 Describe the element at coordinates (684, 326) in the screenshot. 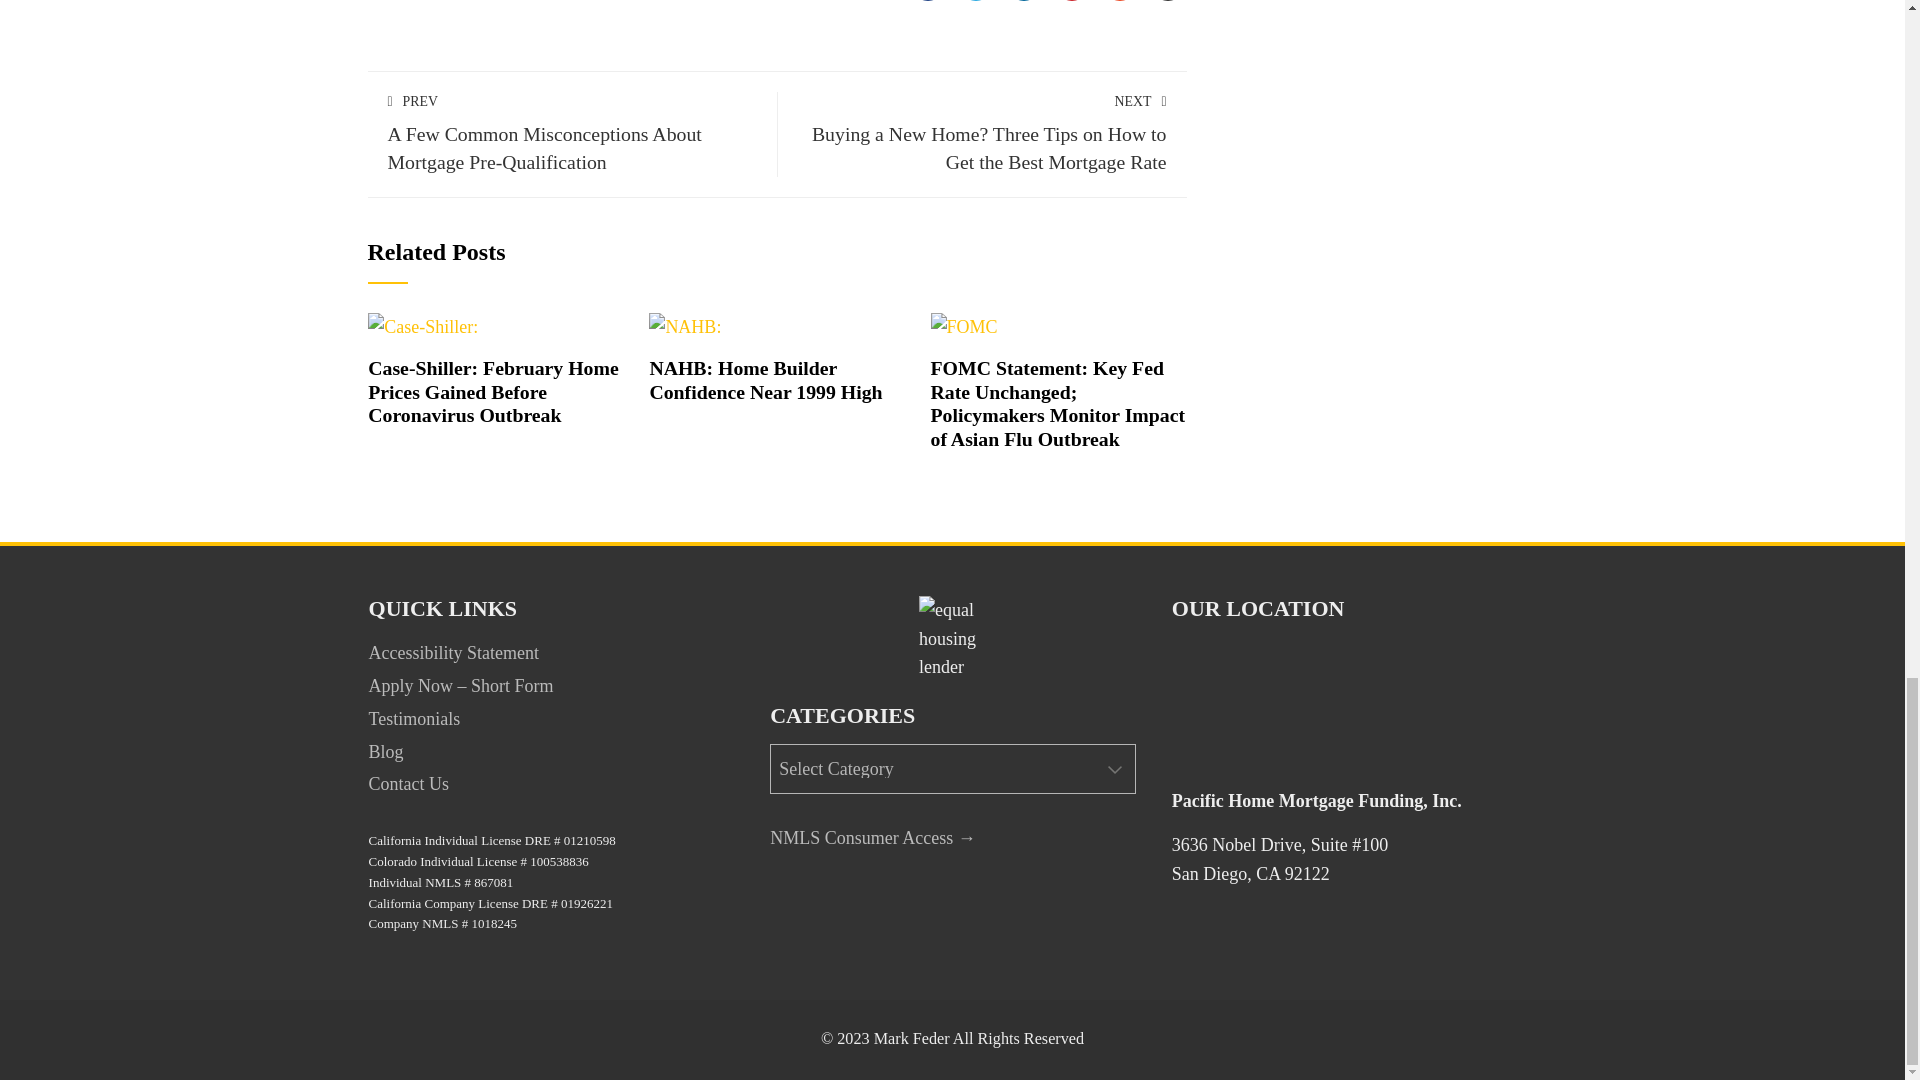

I see `NAHB: Home Builder Confidence Near 1999 High` at that location.